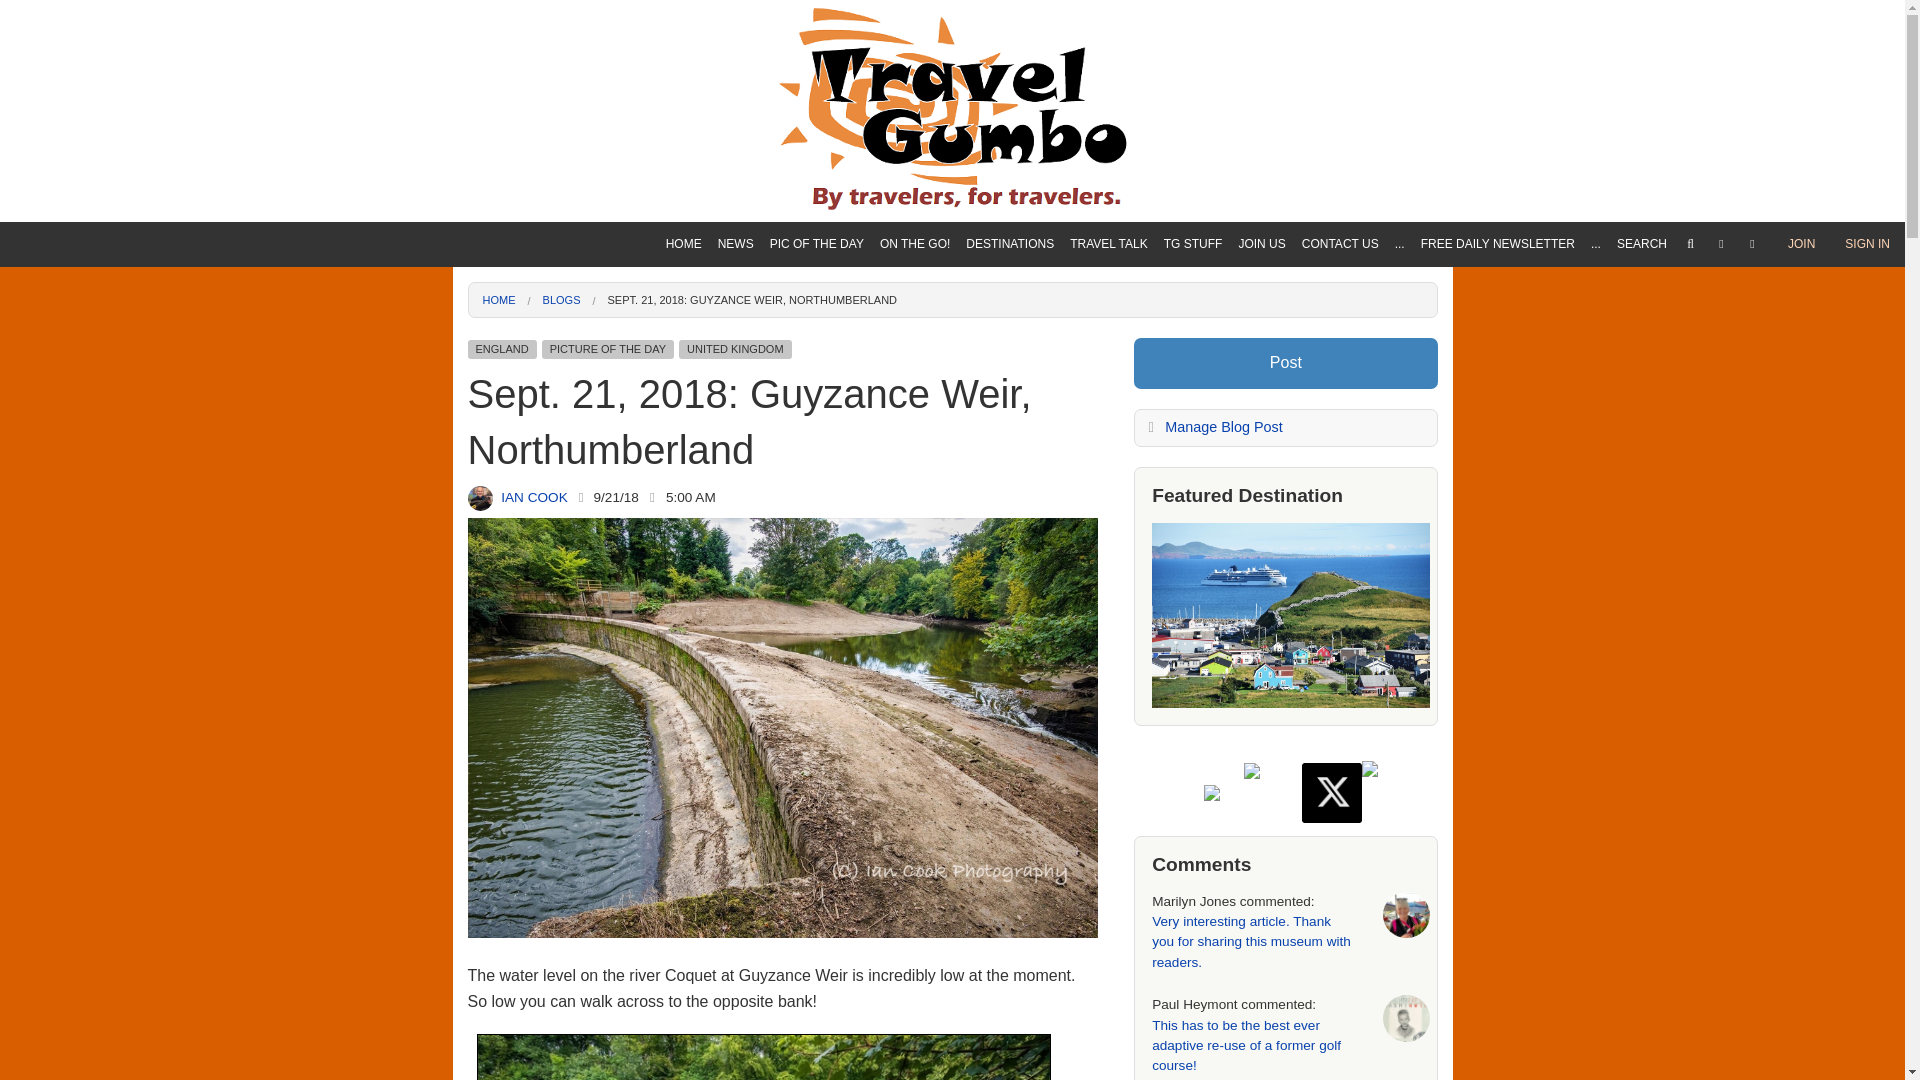  I want to click on NEWS, so click(736, 244).